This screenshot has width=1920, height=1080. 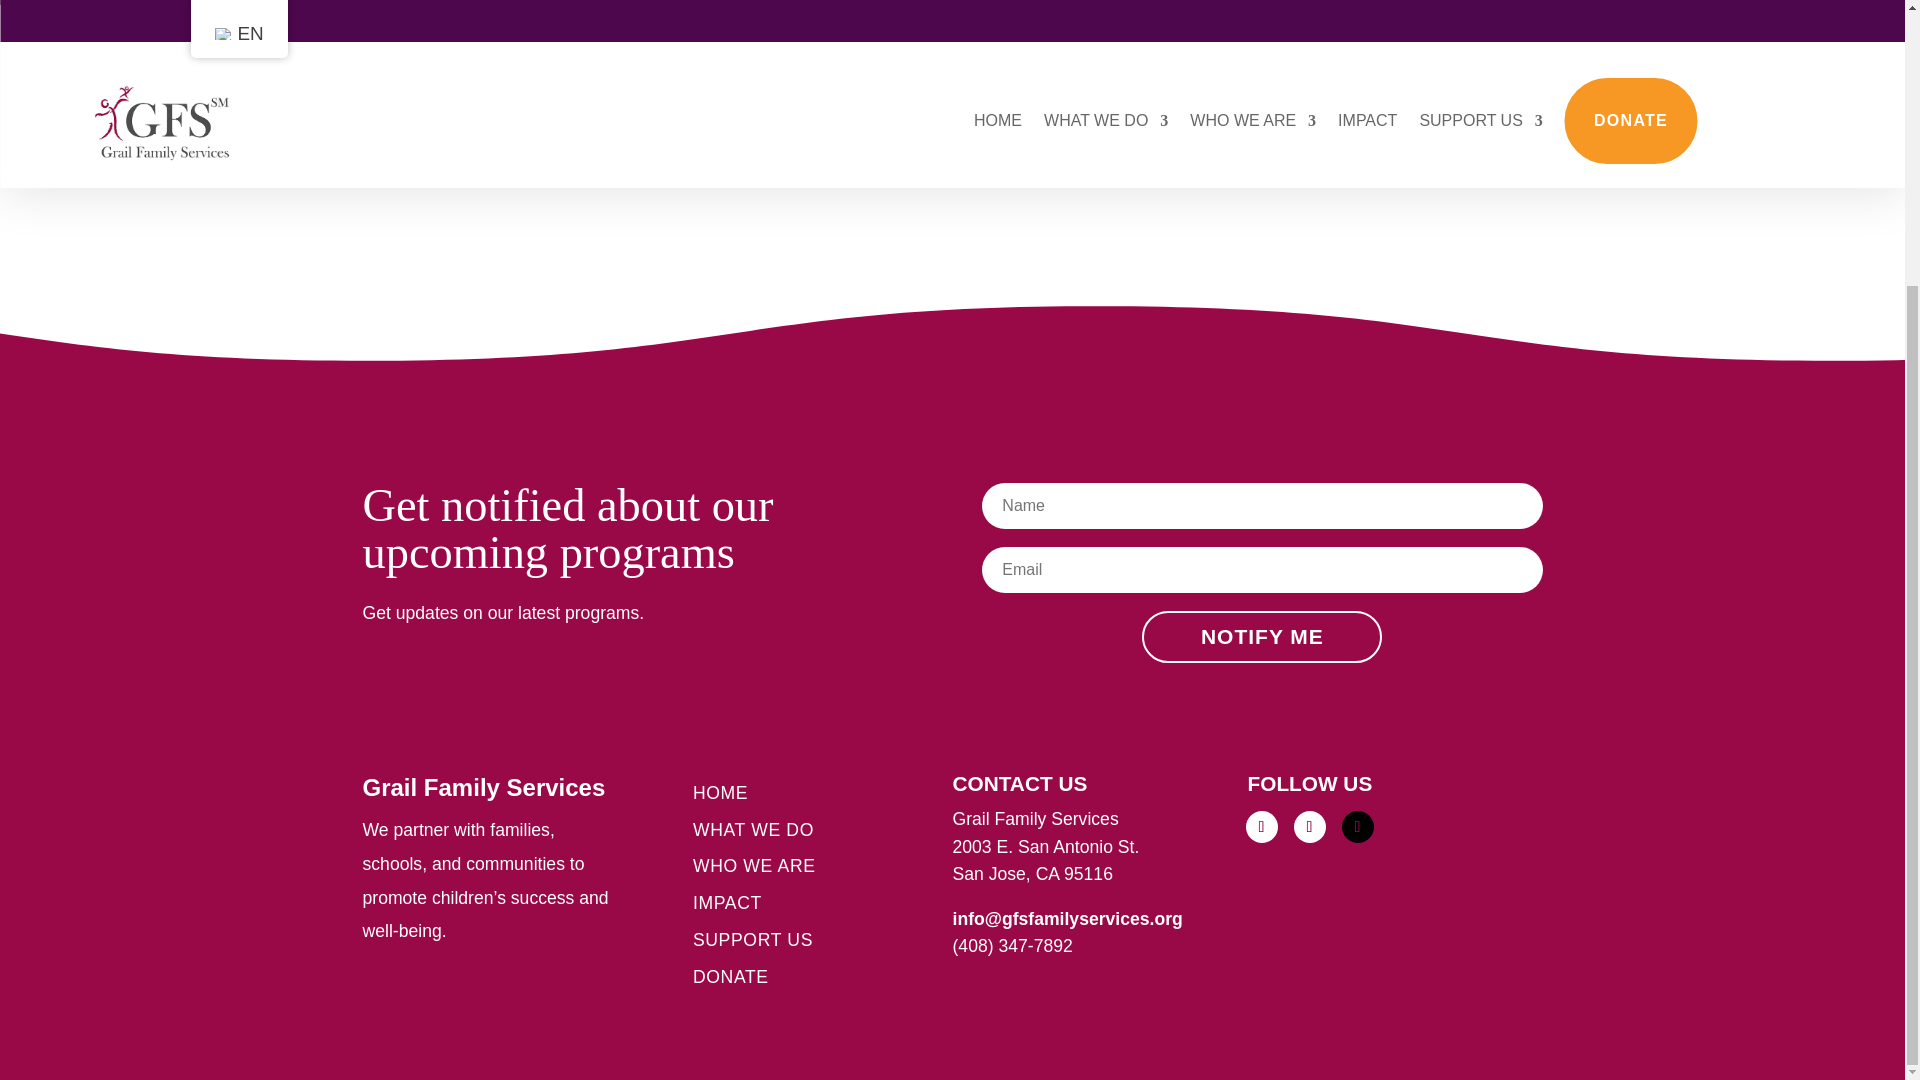 What do you see at coordinates (728, 903) in the screenshot?
I see `IMPACT` at bounding box center [728, 903].